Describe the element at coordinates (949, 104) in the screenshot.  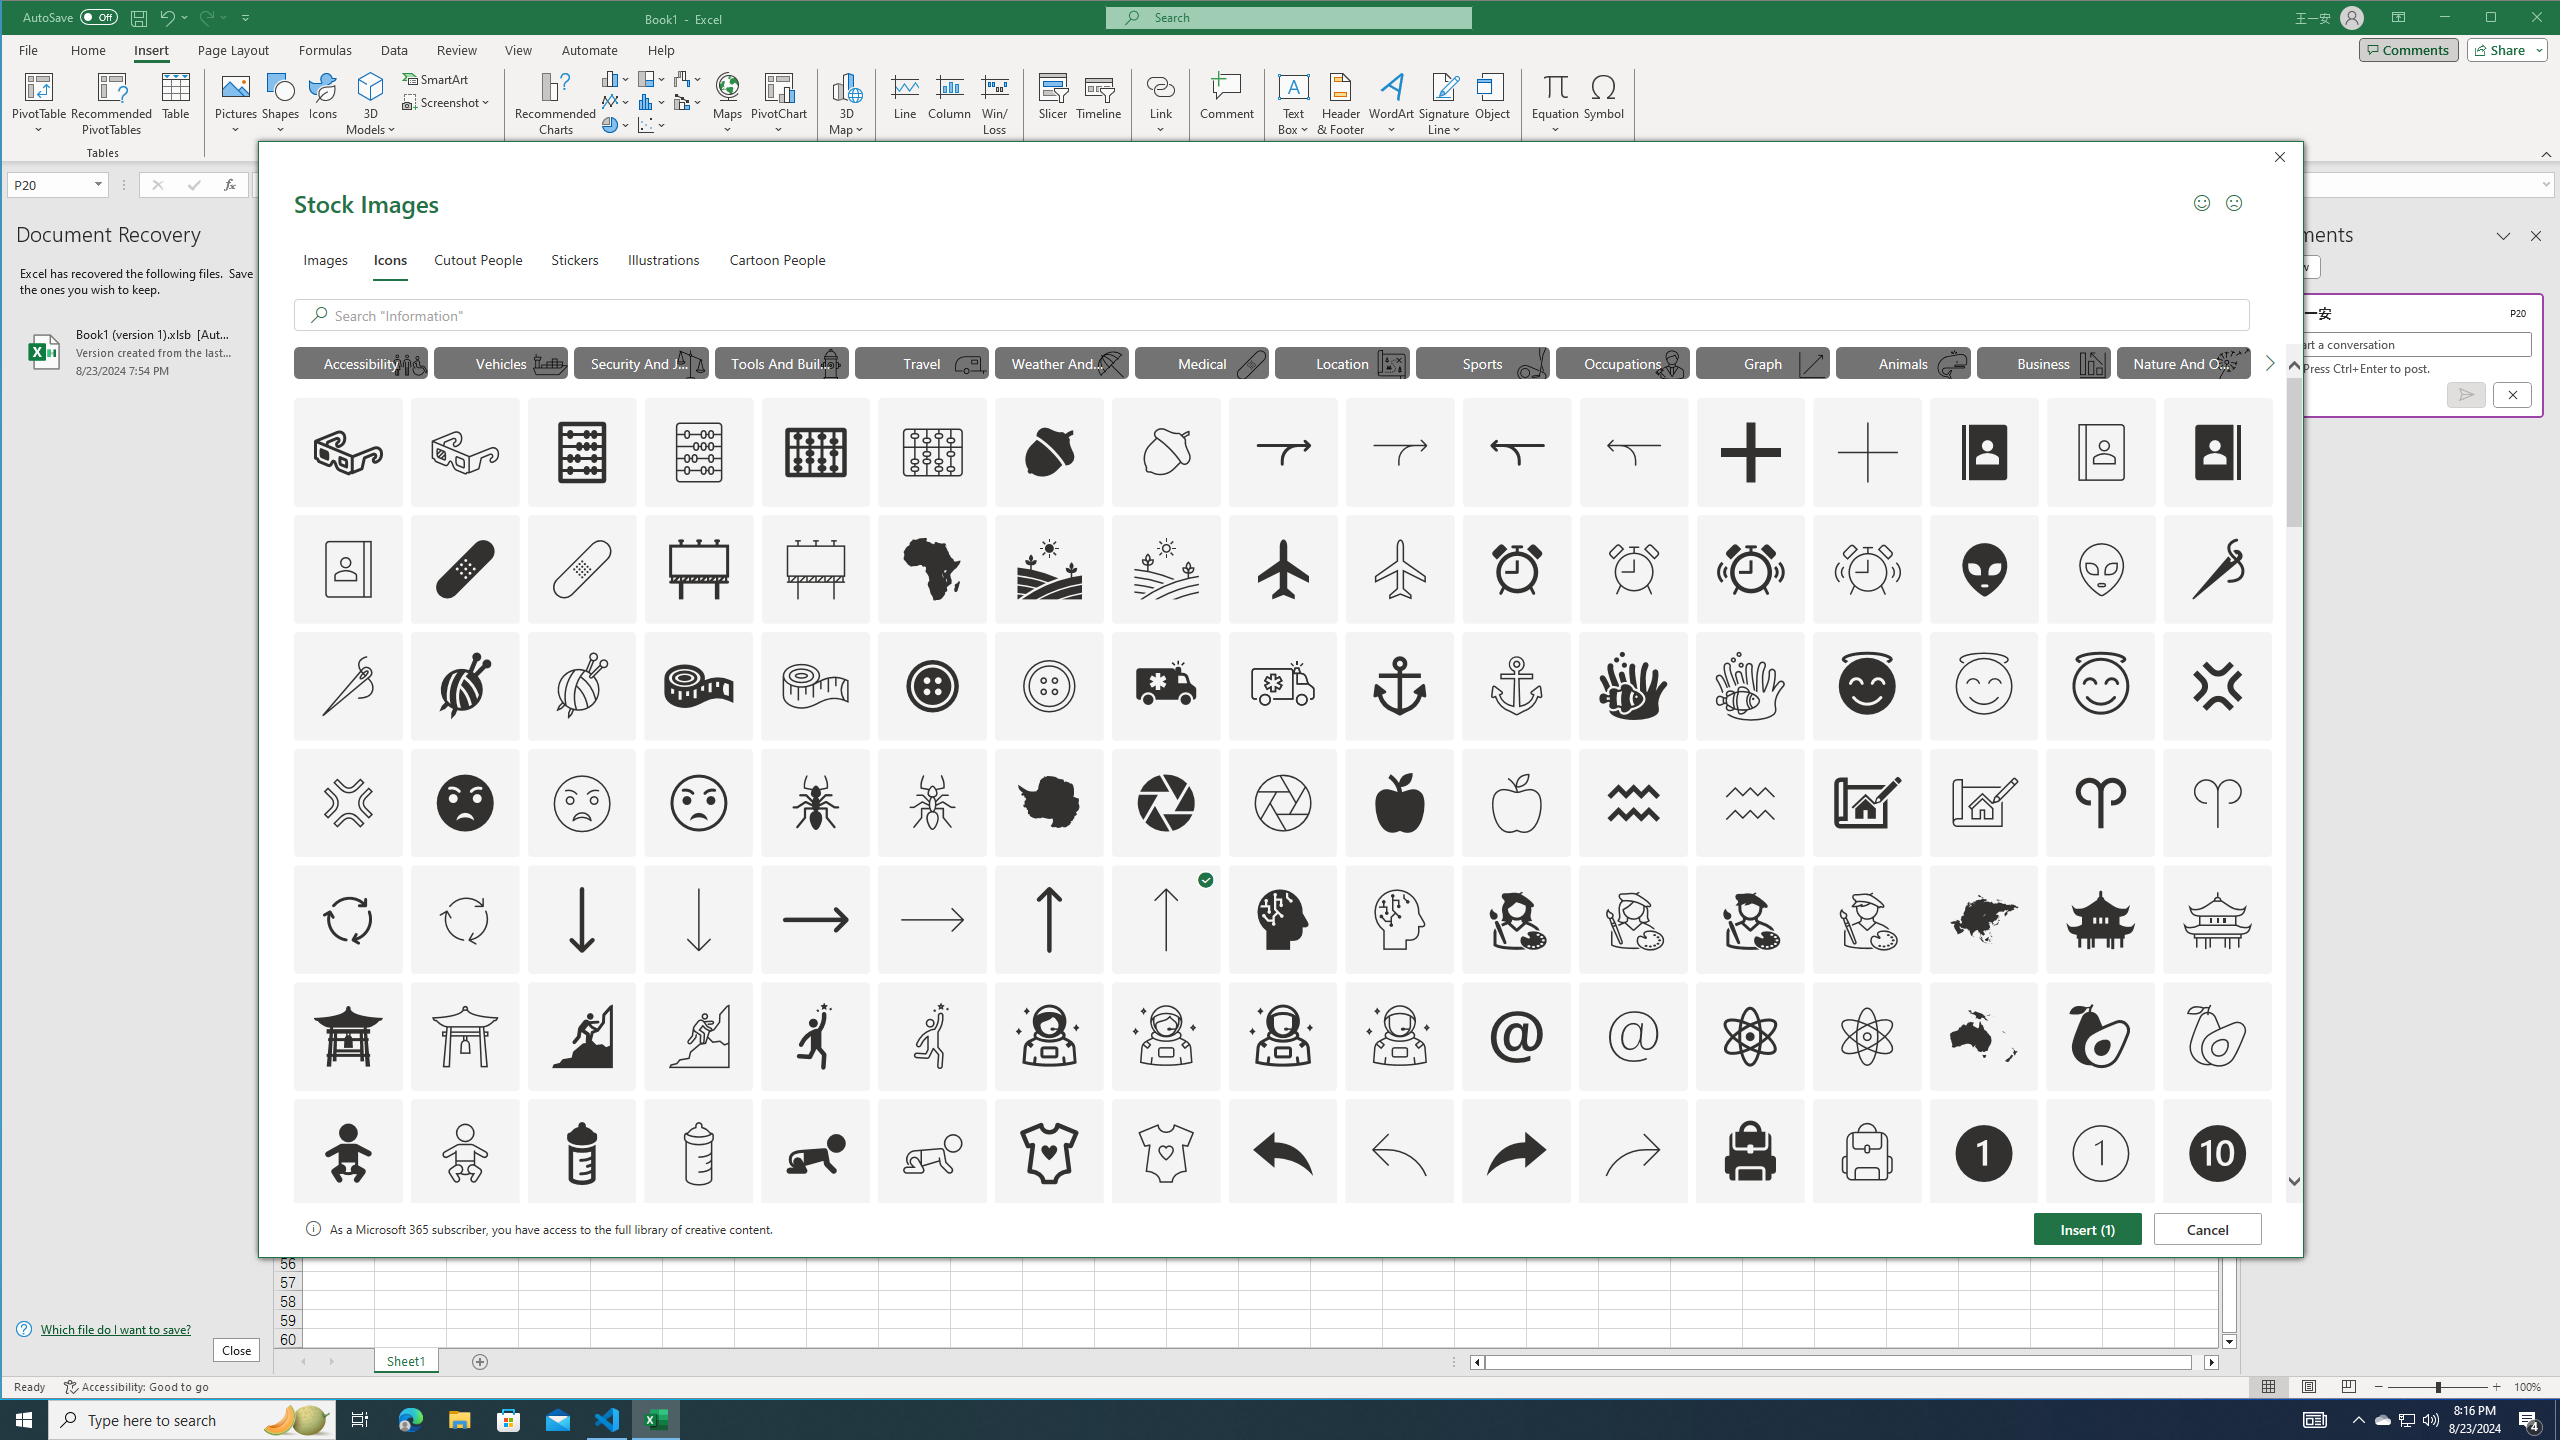
I see `Column` at that location.